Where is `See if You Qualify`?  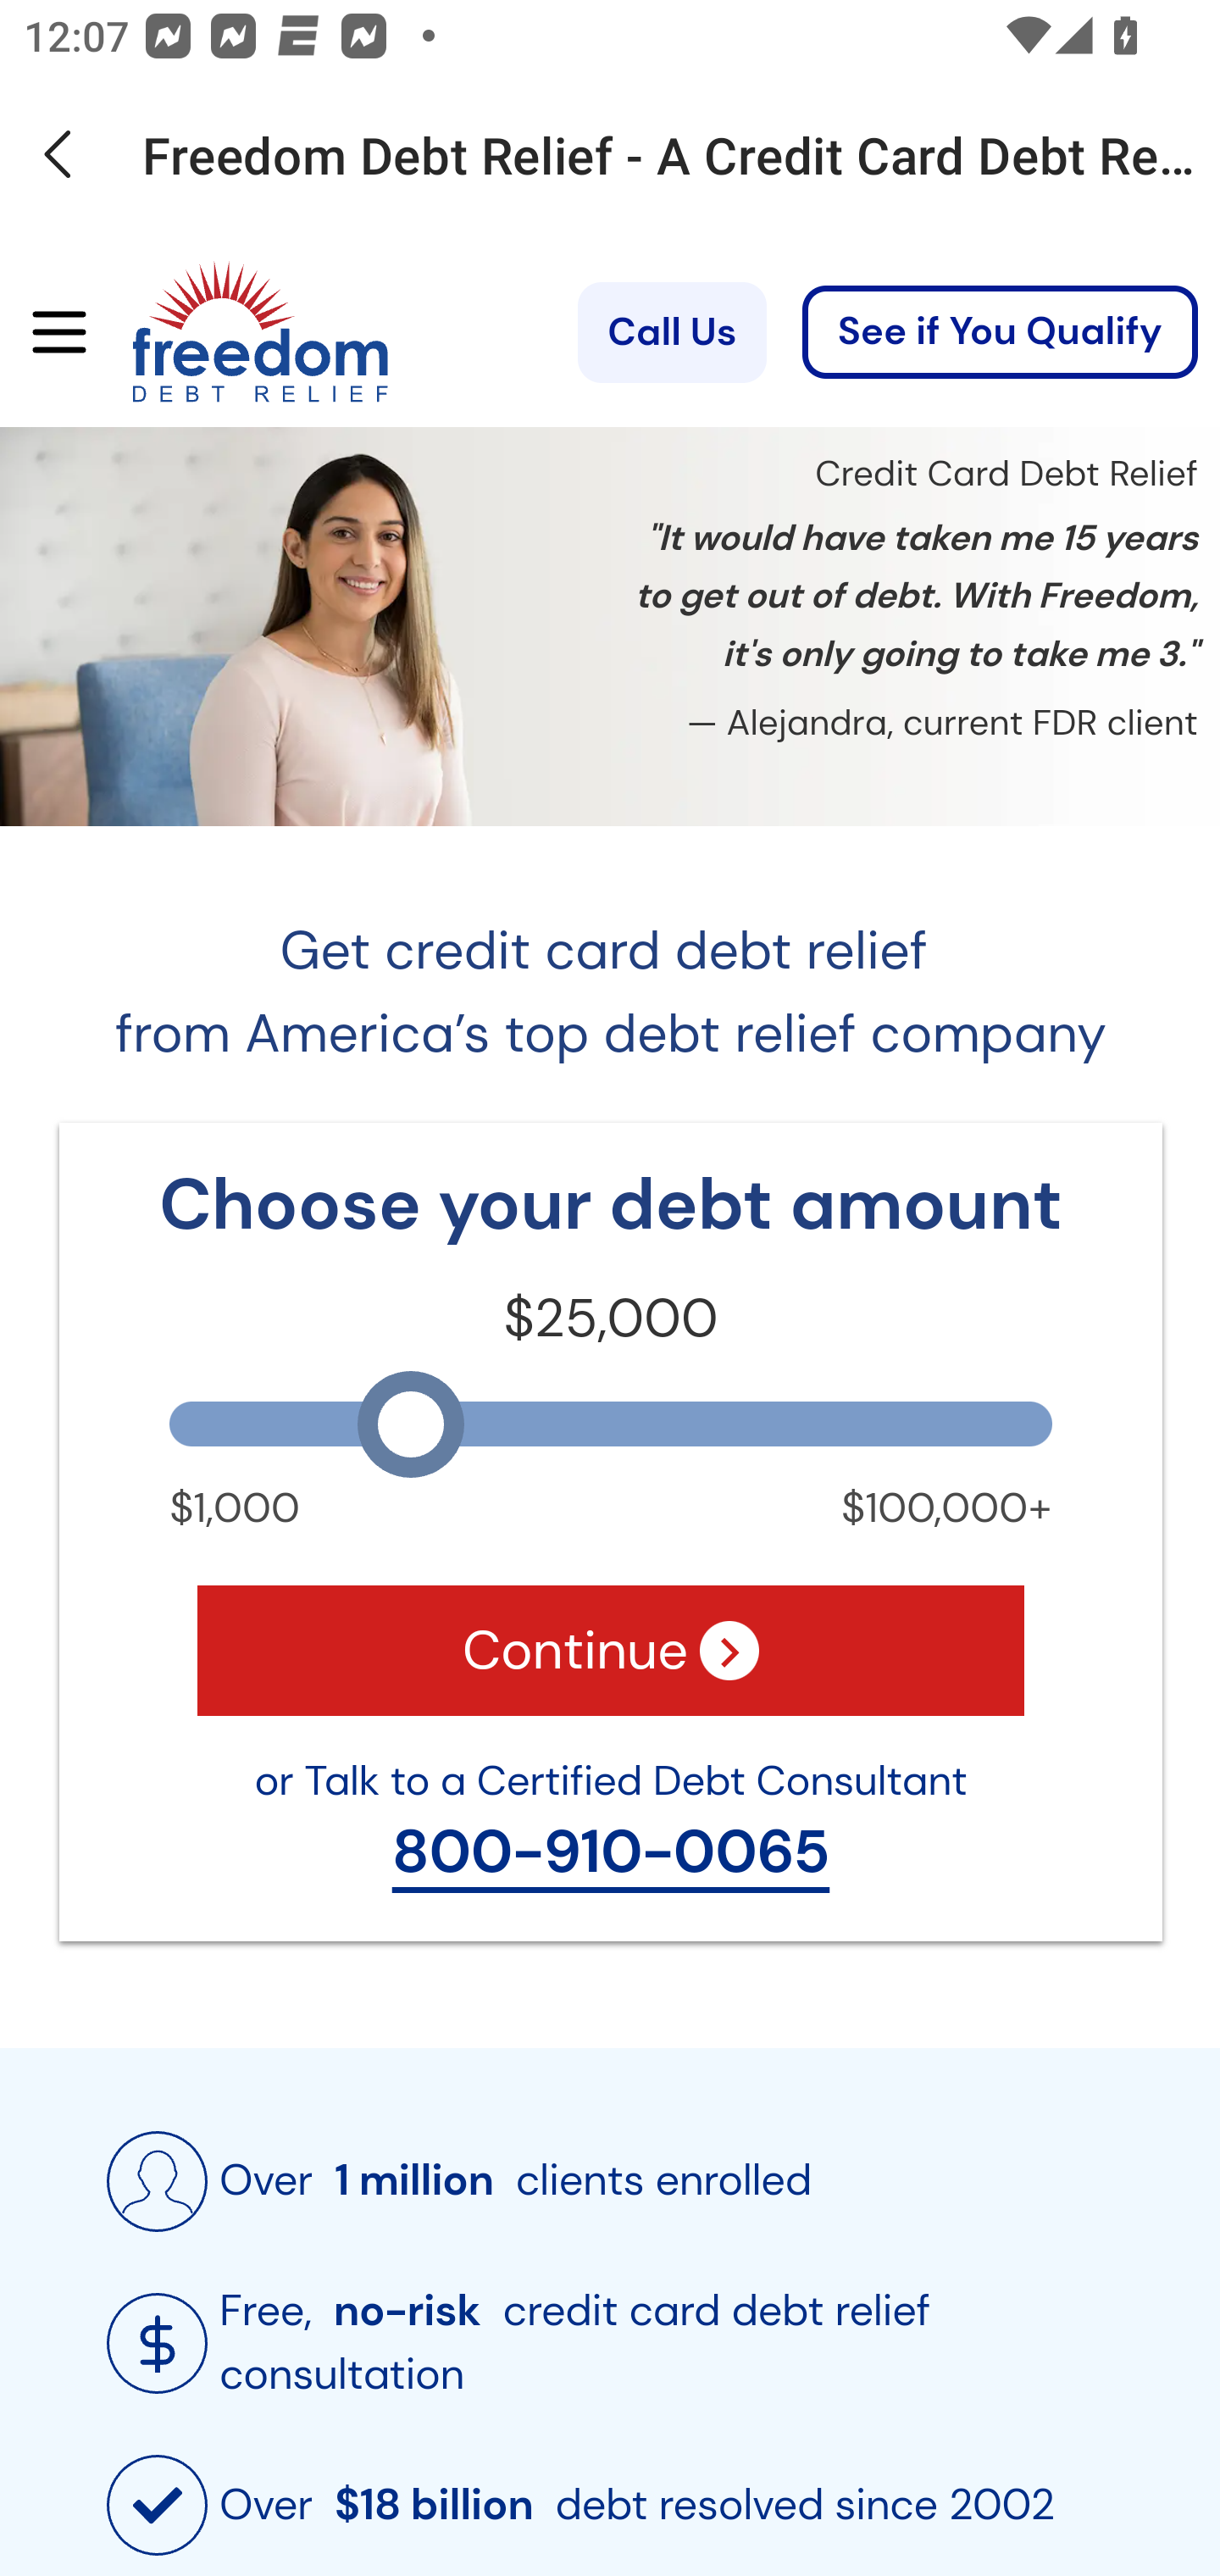 See if You Qualify is located at coordinates (1000, 333).